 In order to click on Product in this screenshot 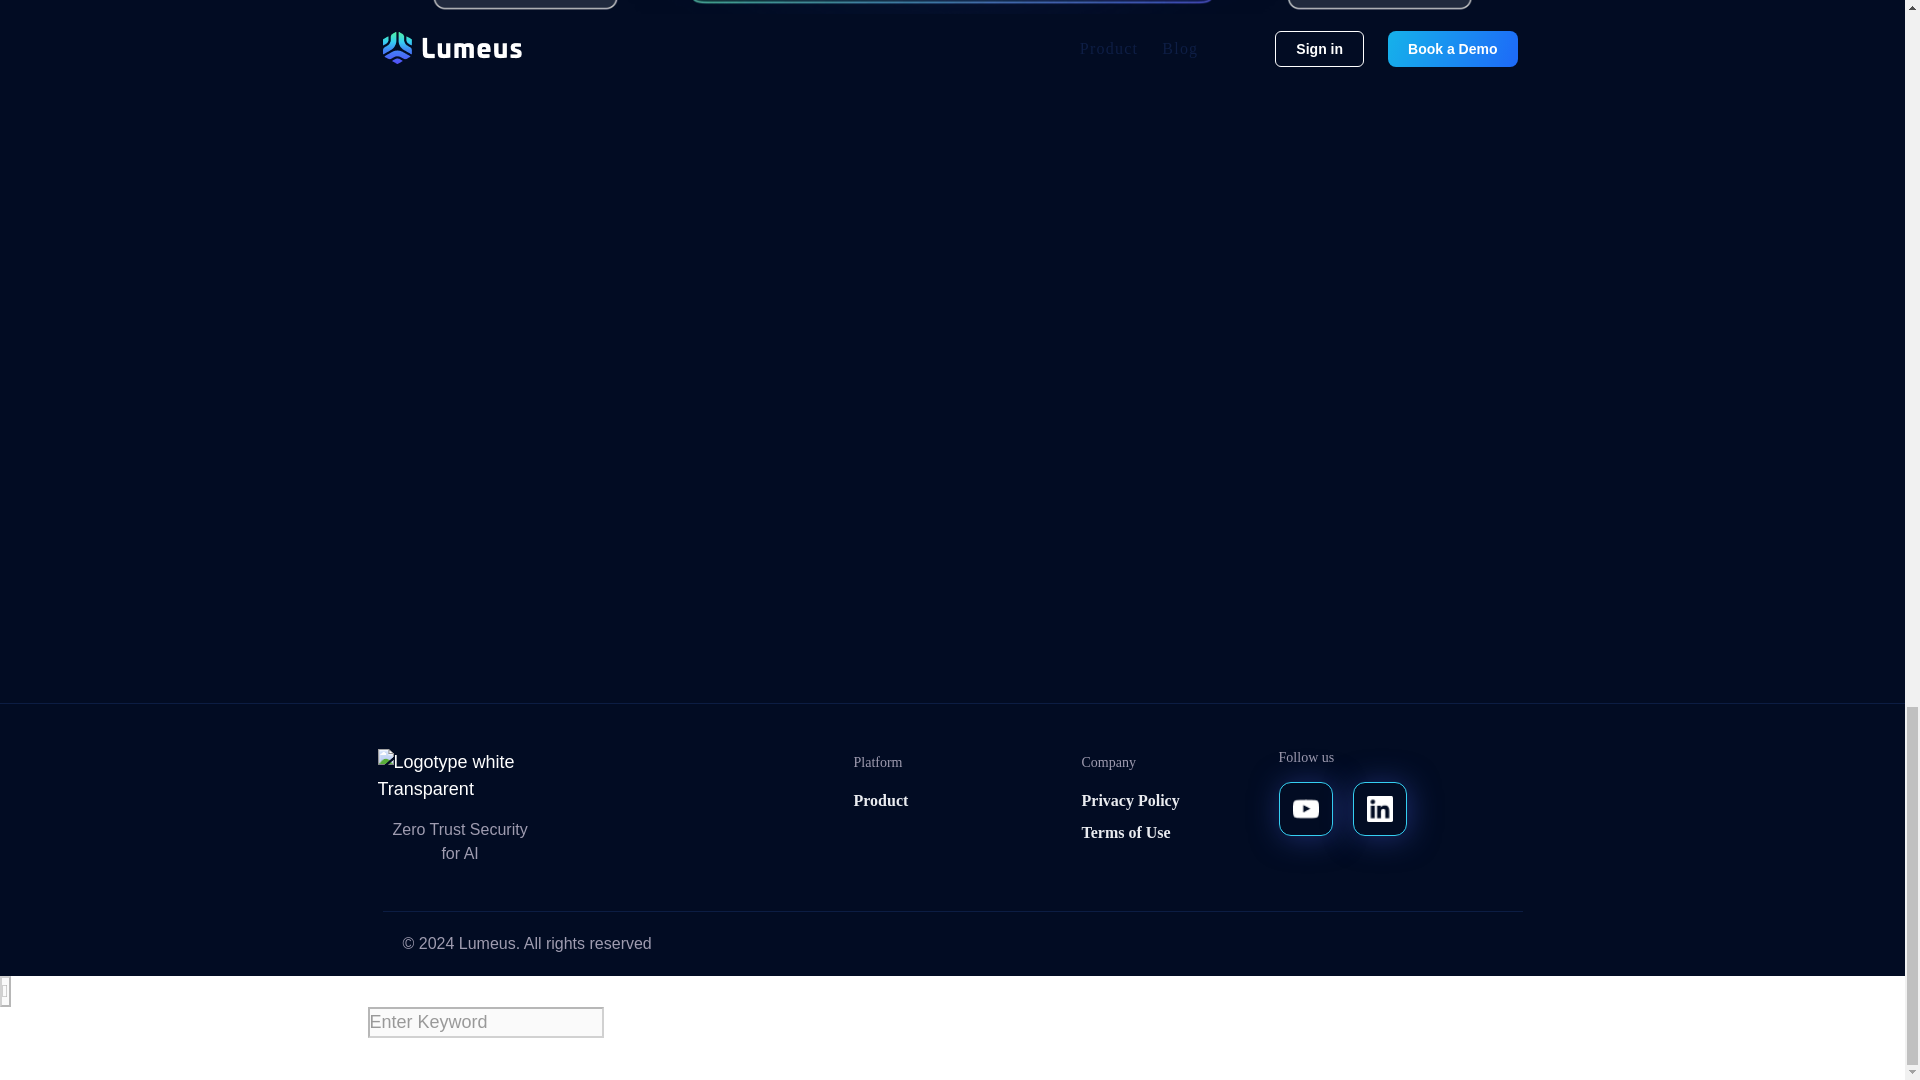, I will do `click(881, 904)`.